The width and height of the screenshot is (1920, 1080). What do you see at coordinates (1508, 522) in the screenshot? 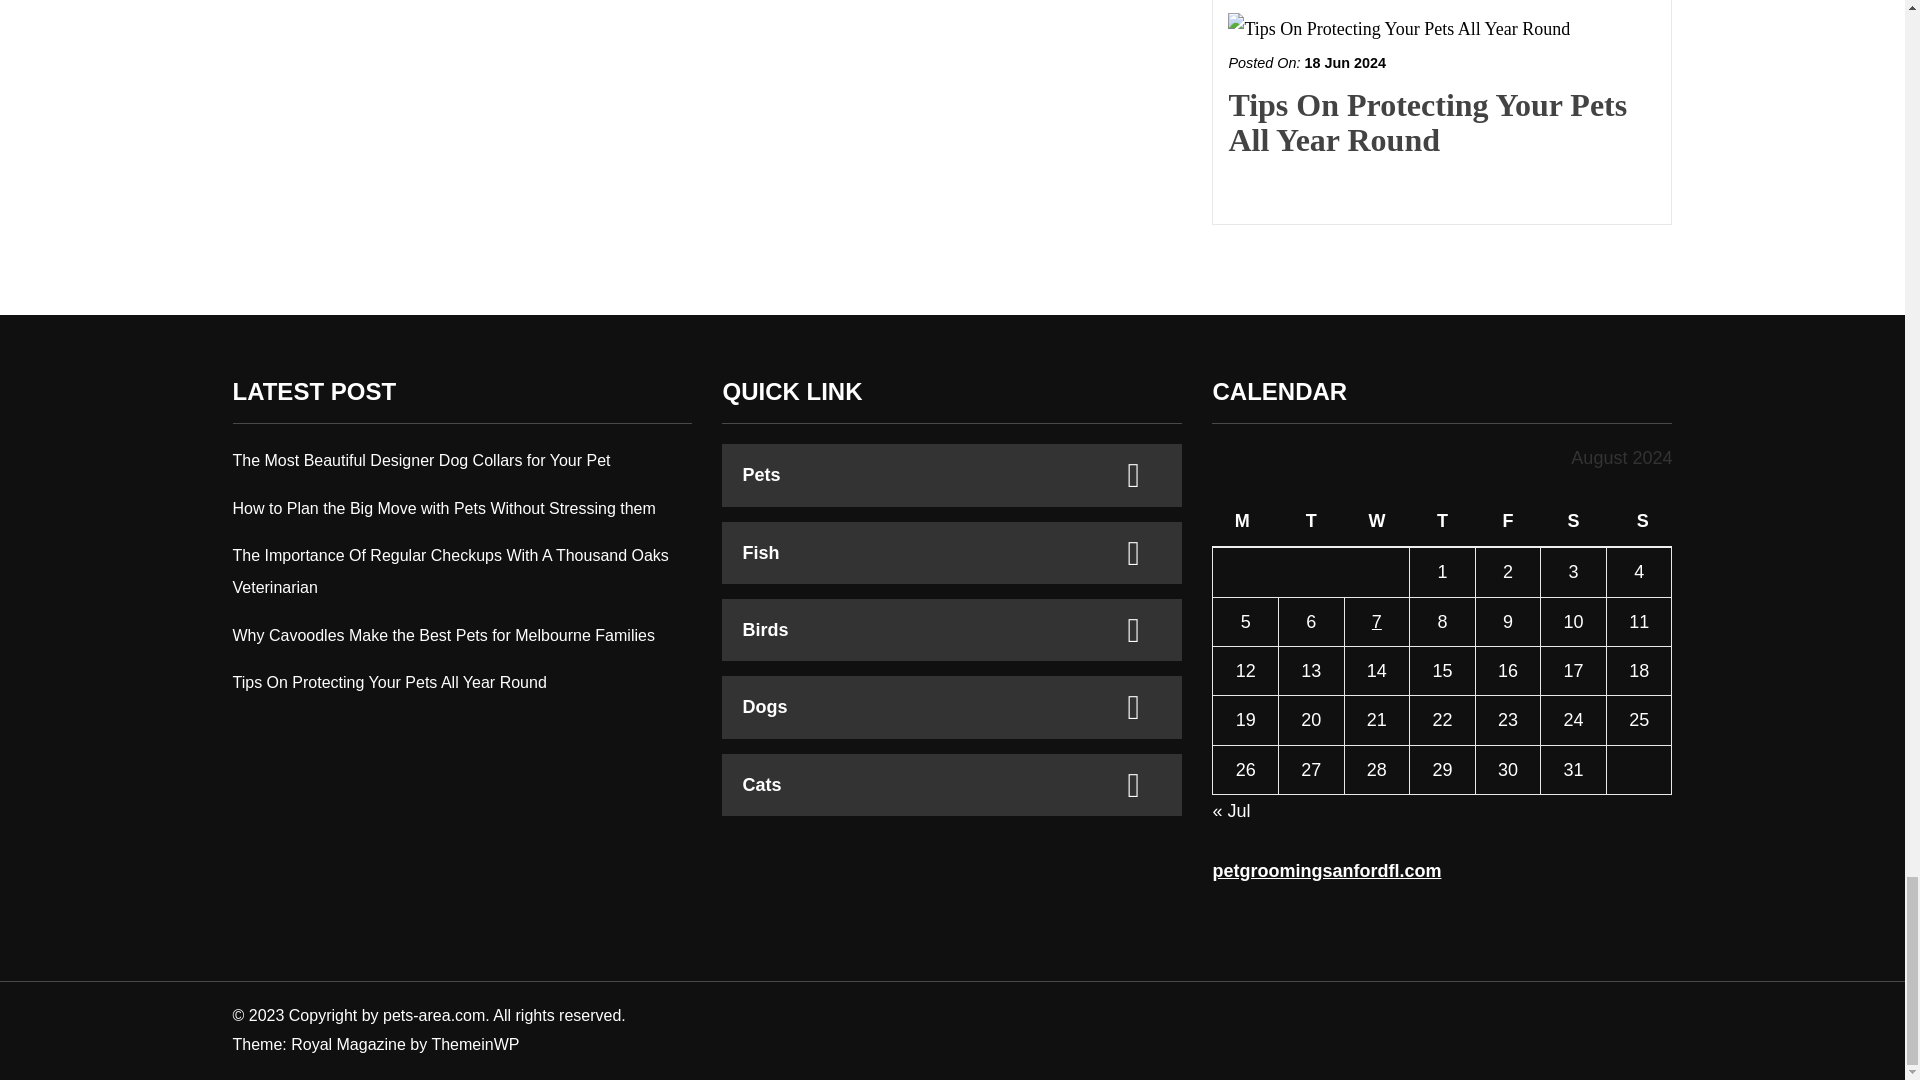
I see `Friday` at bounding box center [1508, 522].